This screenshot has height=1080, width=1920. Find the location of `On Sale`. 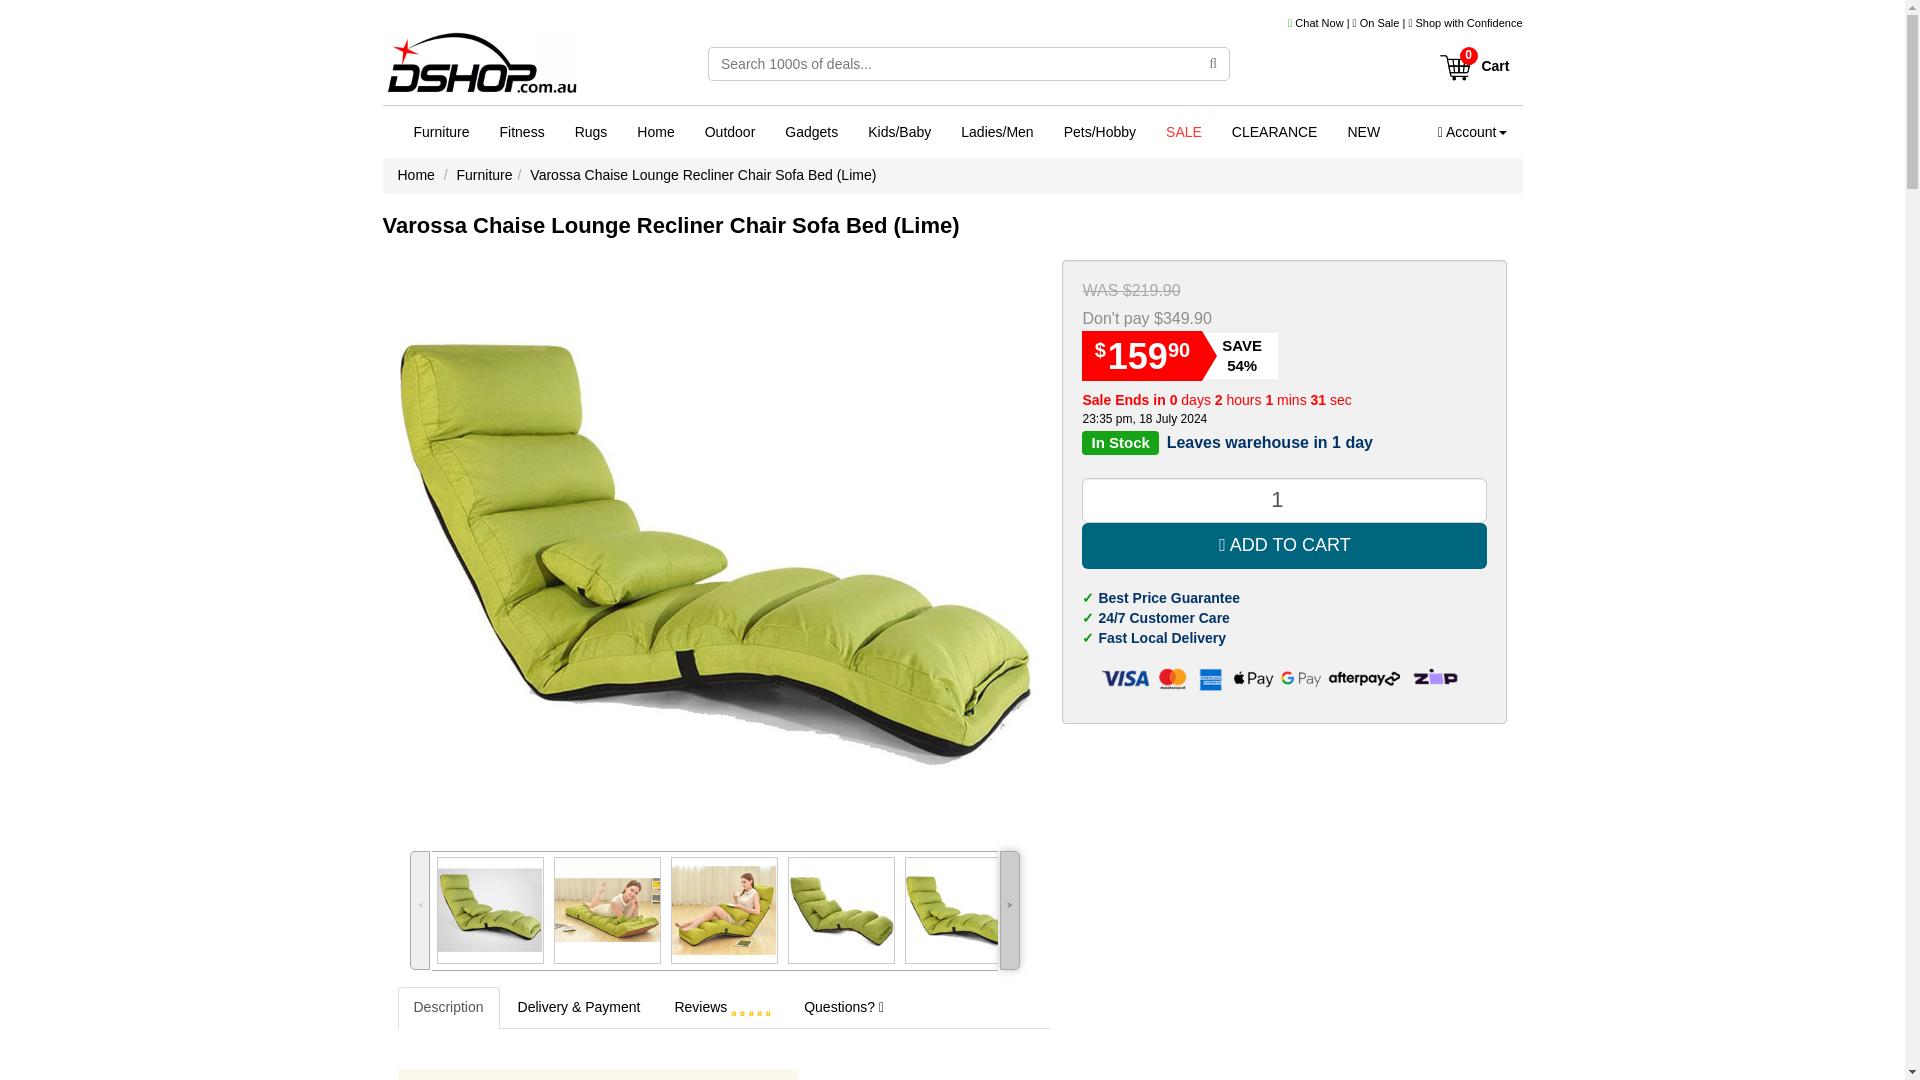

On Sale is located at coordinates (1379, 23).